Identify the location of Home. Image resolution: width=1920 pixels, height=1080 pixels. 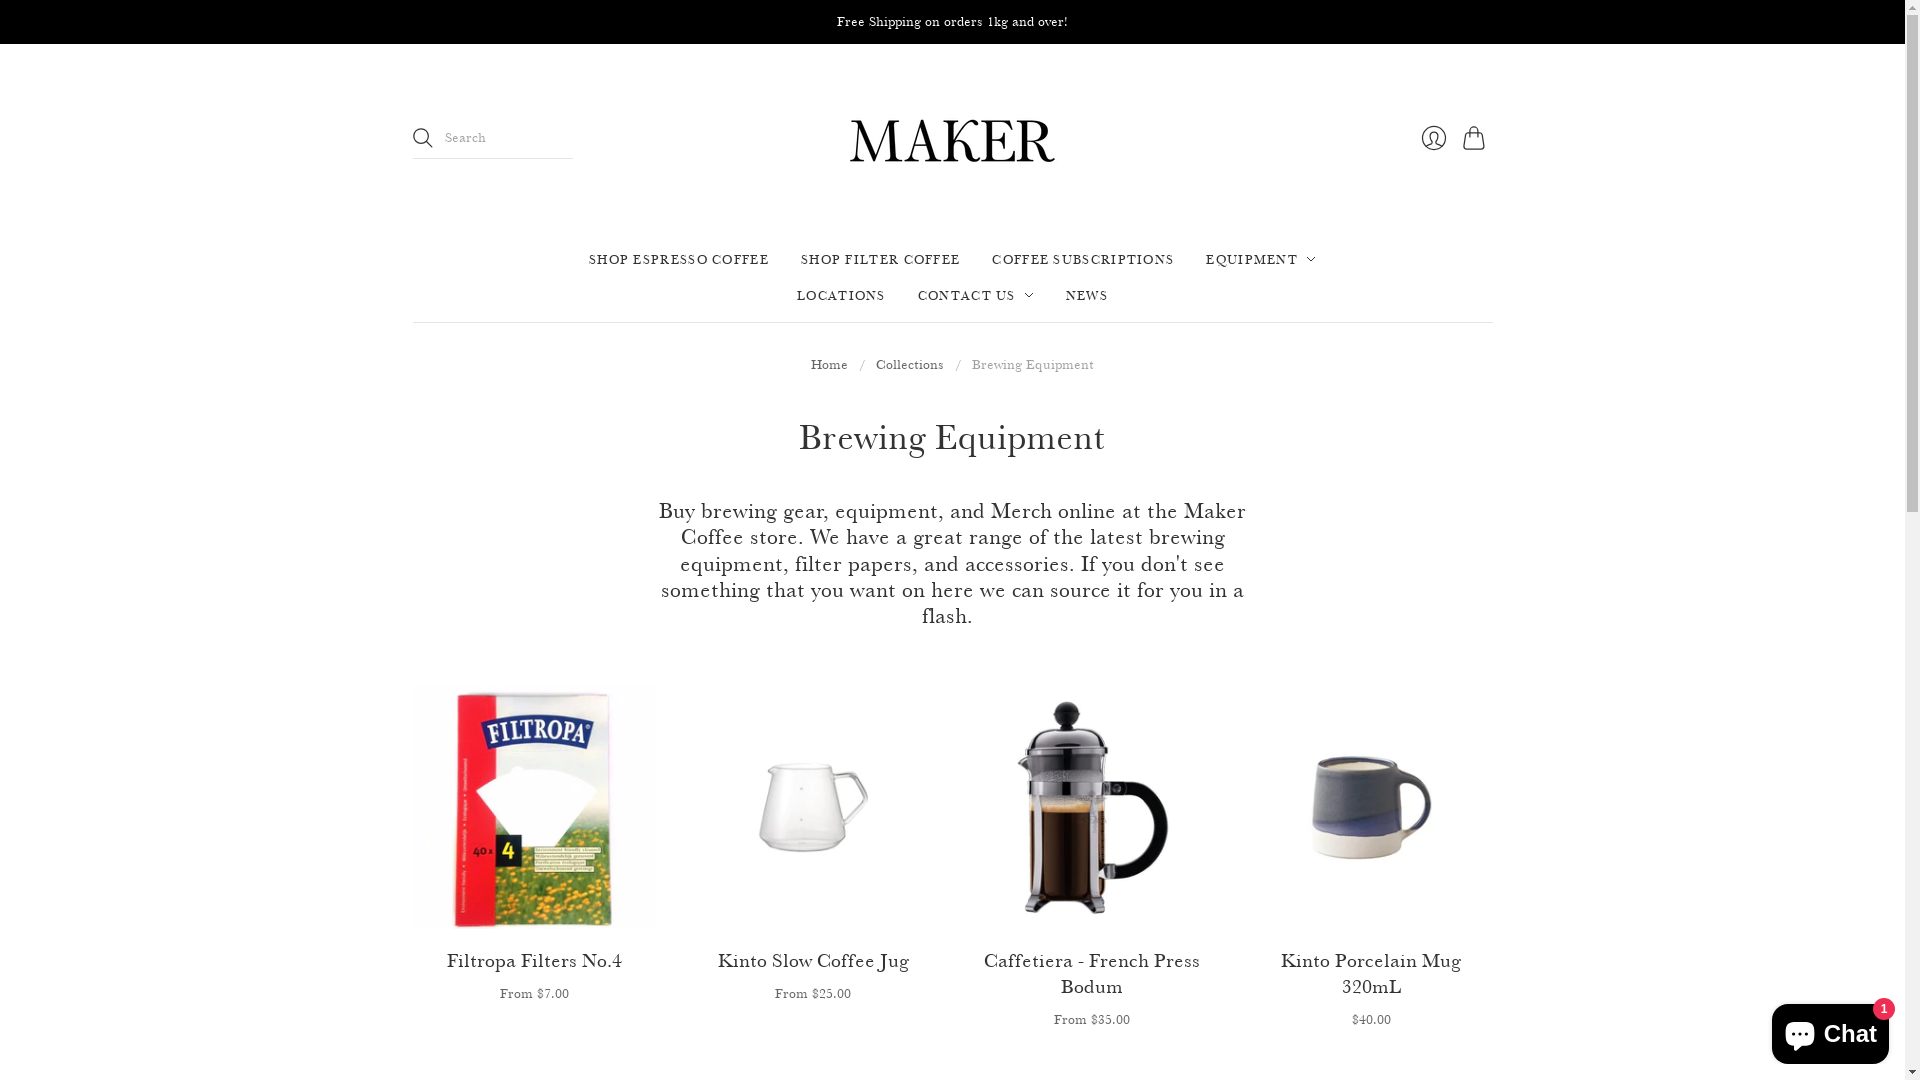
(830, 365).